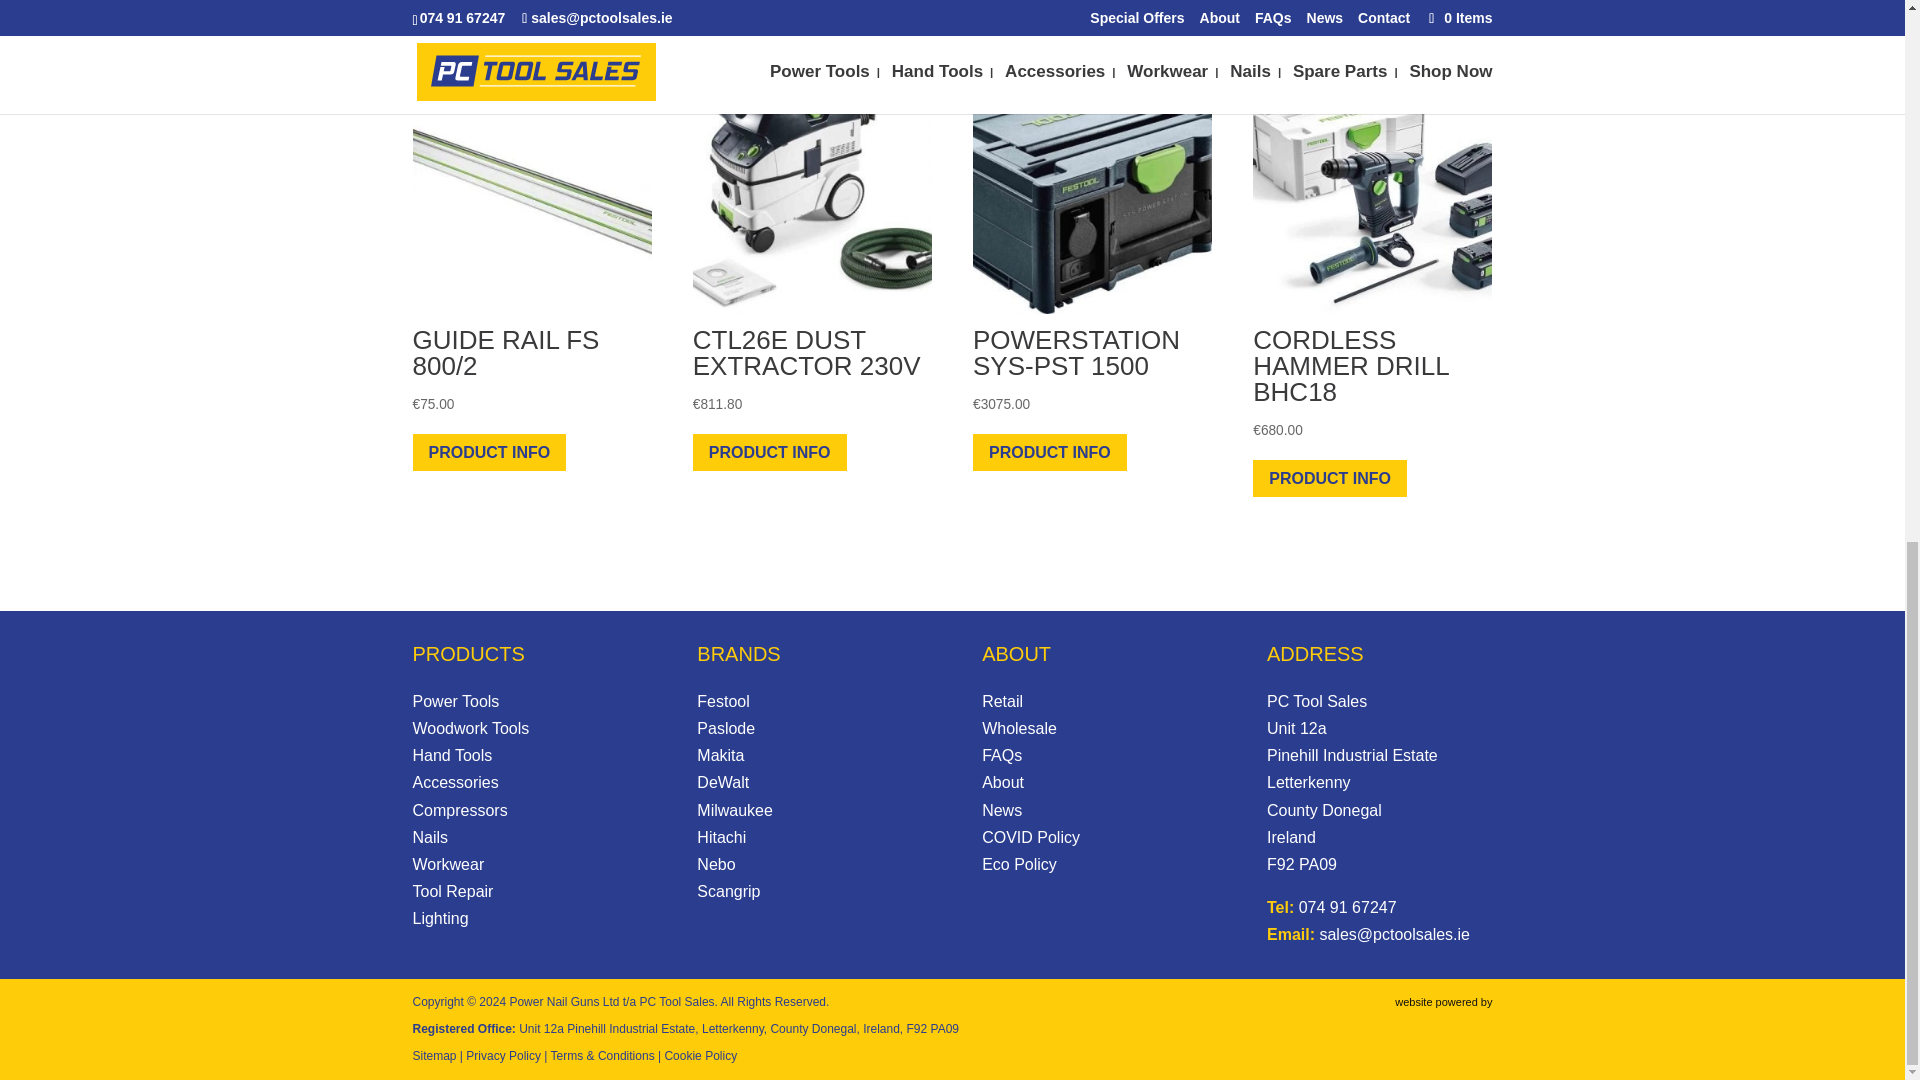 This screenshot has width=1920, height=1080. Describe the element at coordinates (720, 755) in the screenshot. I see `Makita` at that location.